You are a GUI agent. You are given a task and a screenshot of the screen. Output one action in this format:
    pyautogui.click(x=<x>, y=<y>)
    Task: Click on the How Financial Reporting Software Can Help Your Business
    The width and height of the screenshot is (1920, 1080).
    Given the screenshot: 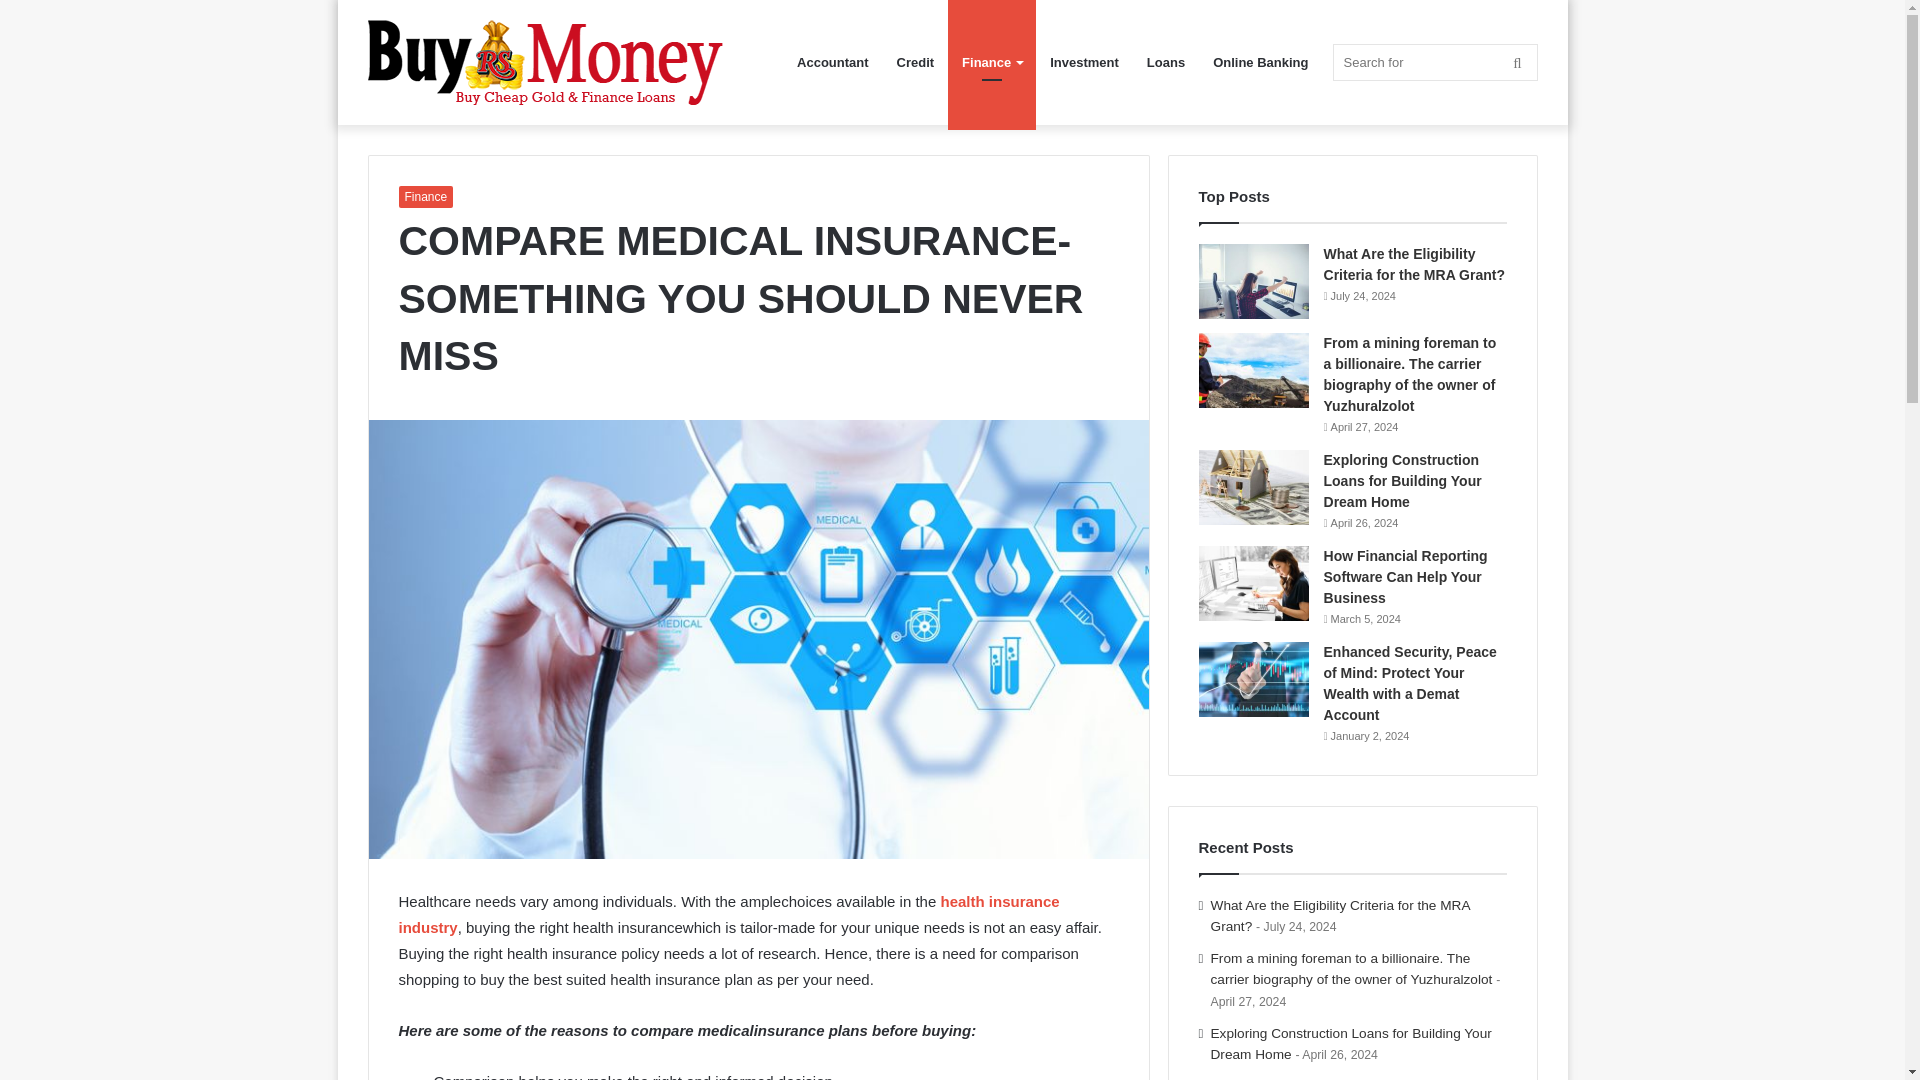 What is the action you would take?
    pyautogui.click(x=1406, y=576)
    